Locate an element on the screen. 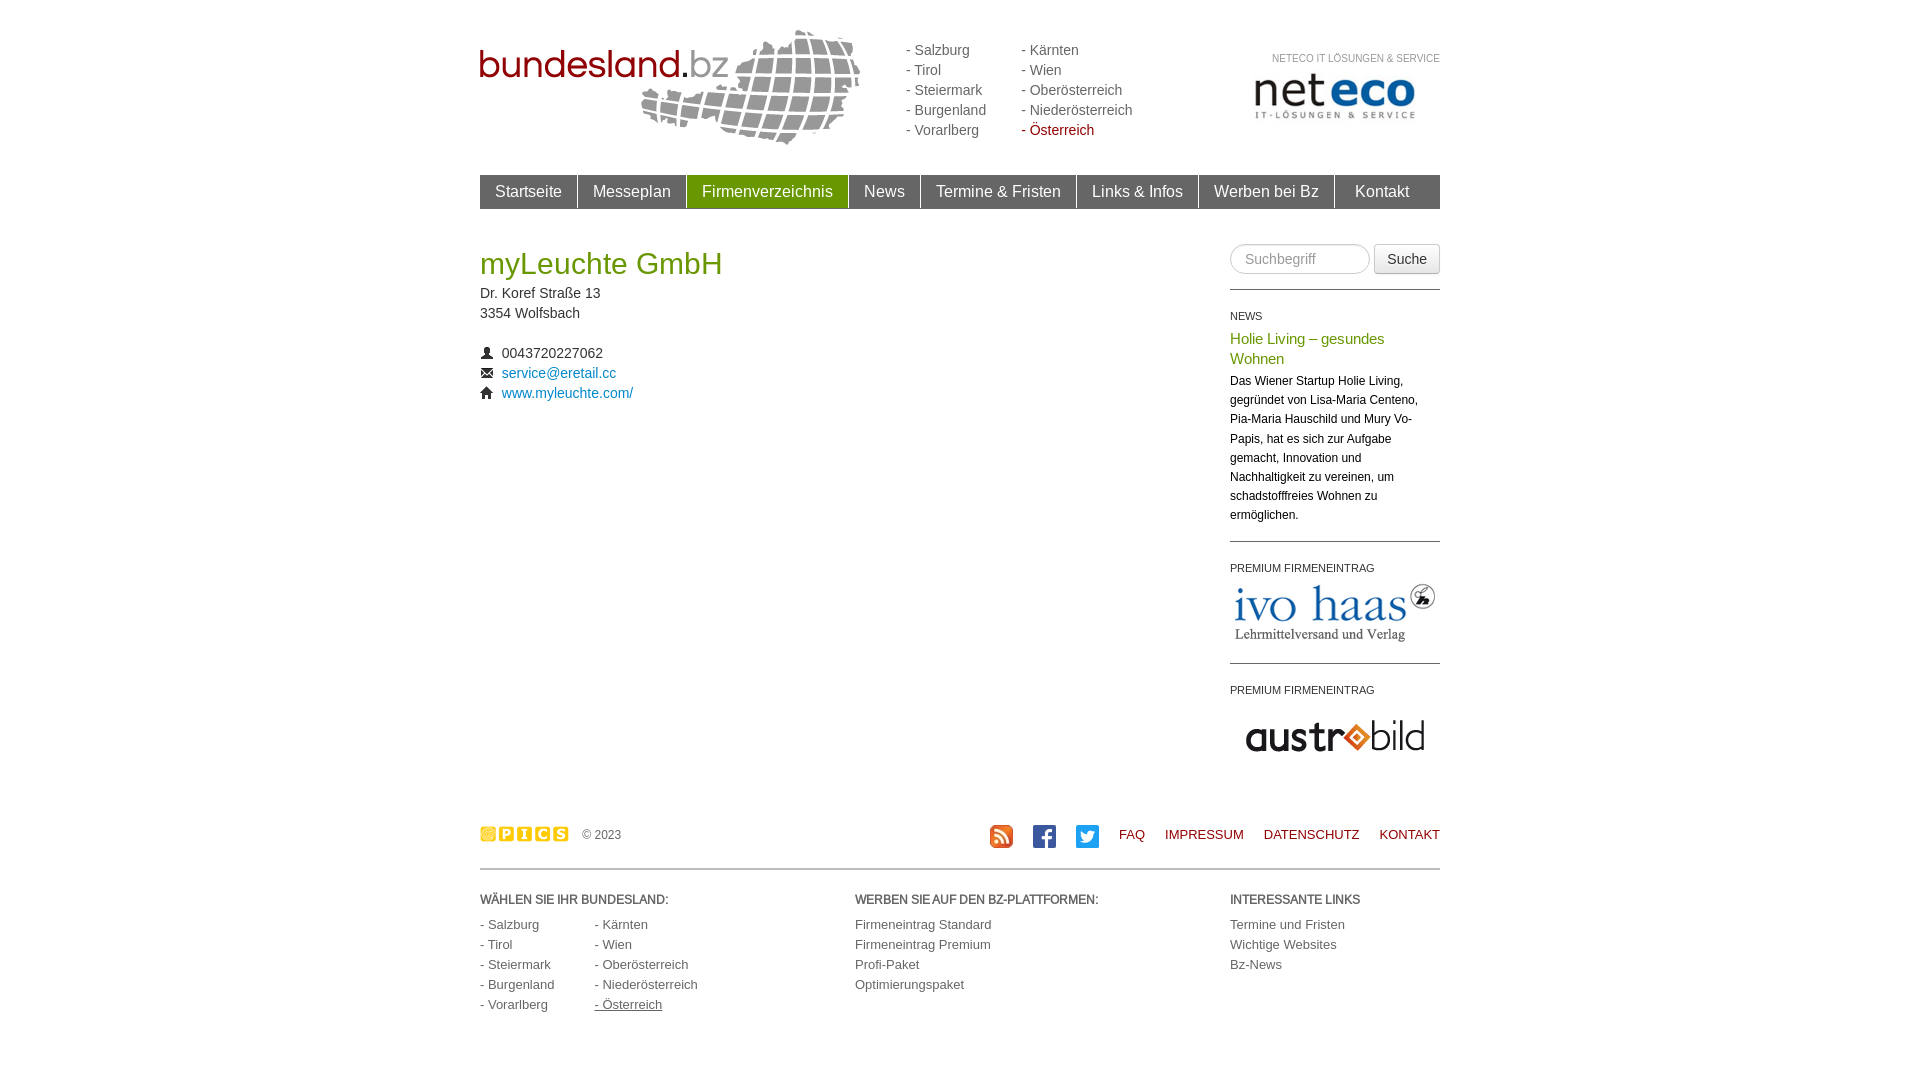  KONTAKT is located at coordinates (1410, 834).